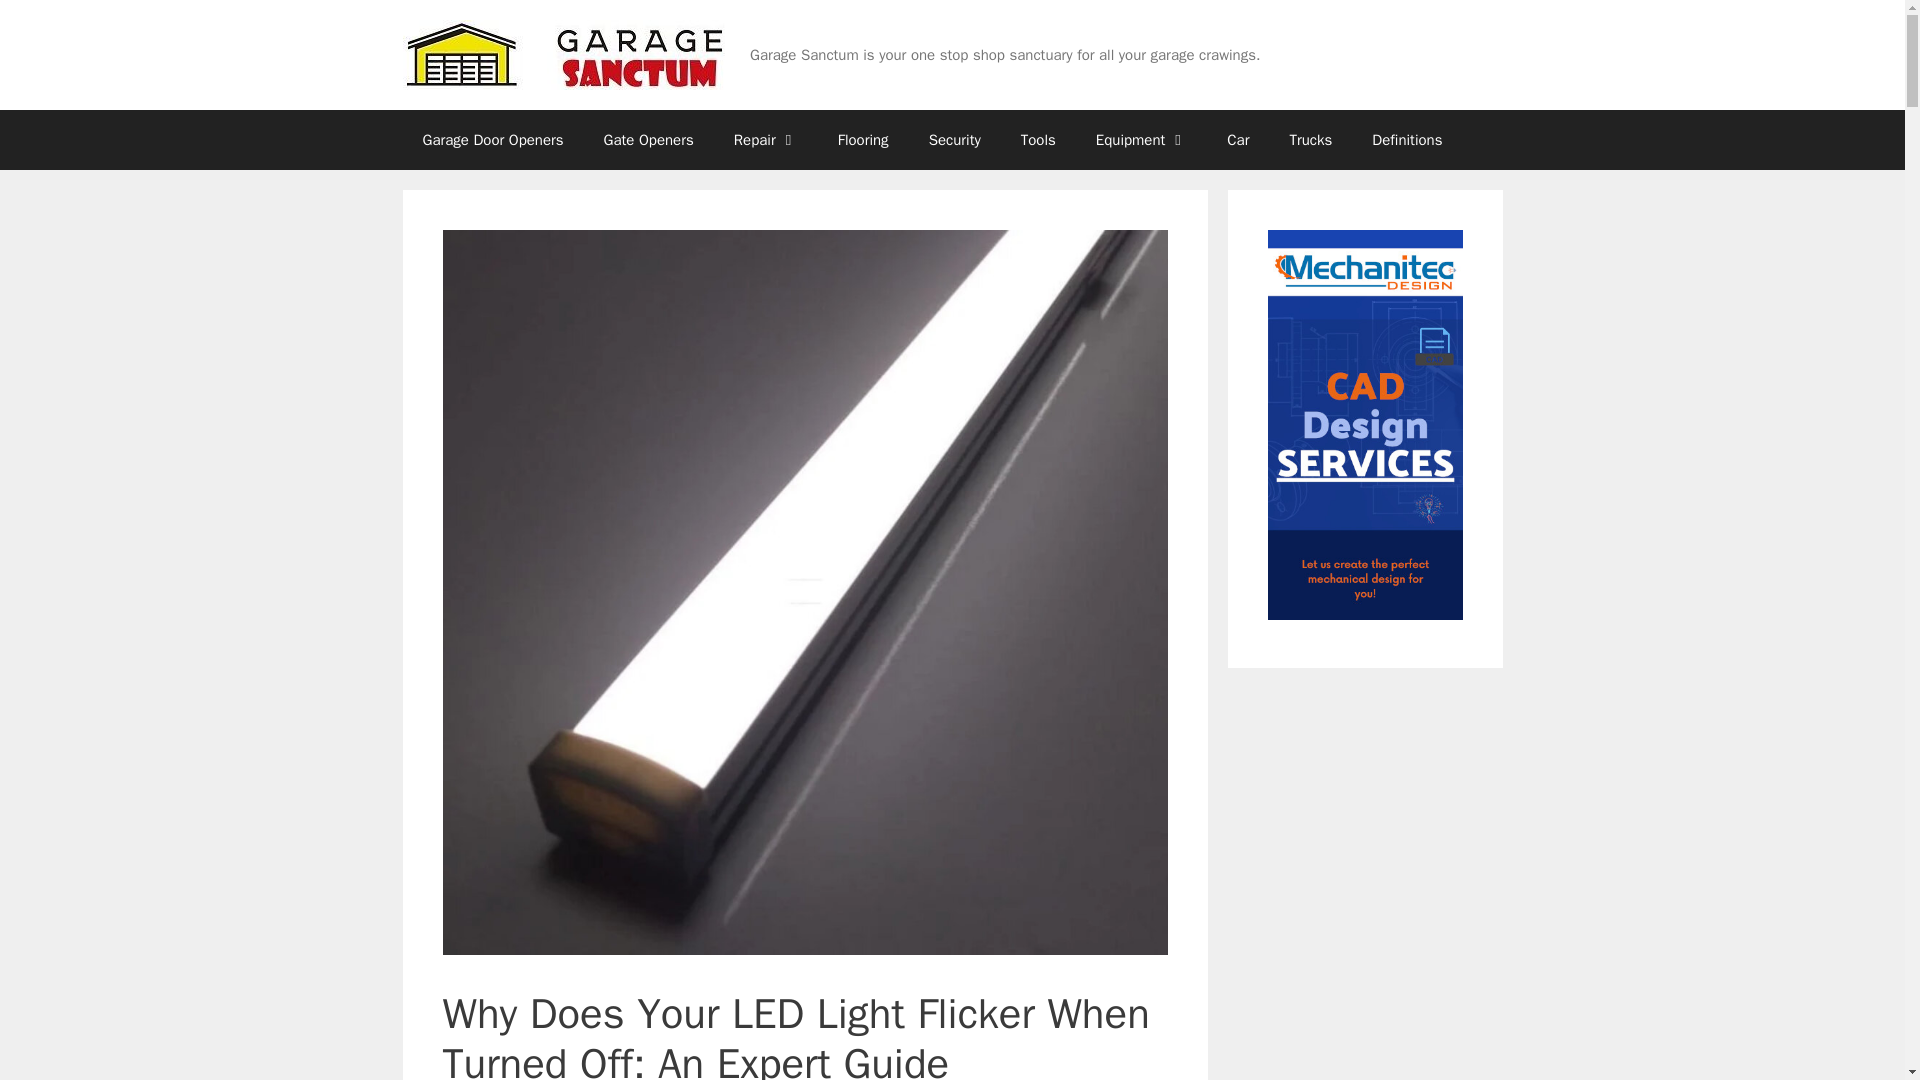 The image size is (1920, 1080). What do you see at coordinates (862, 140) in the screenshot?
I see `Flooring` at bounding box center [862, 140].